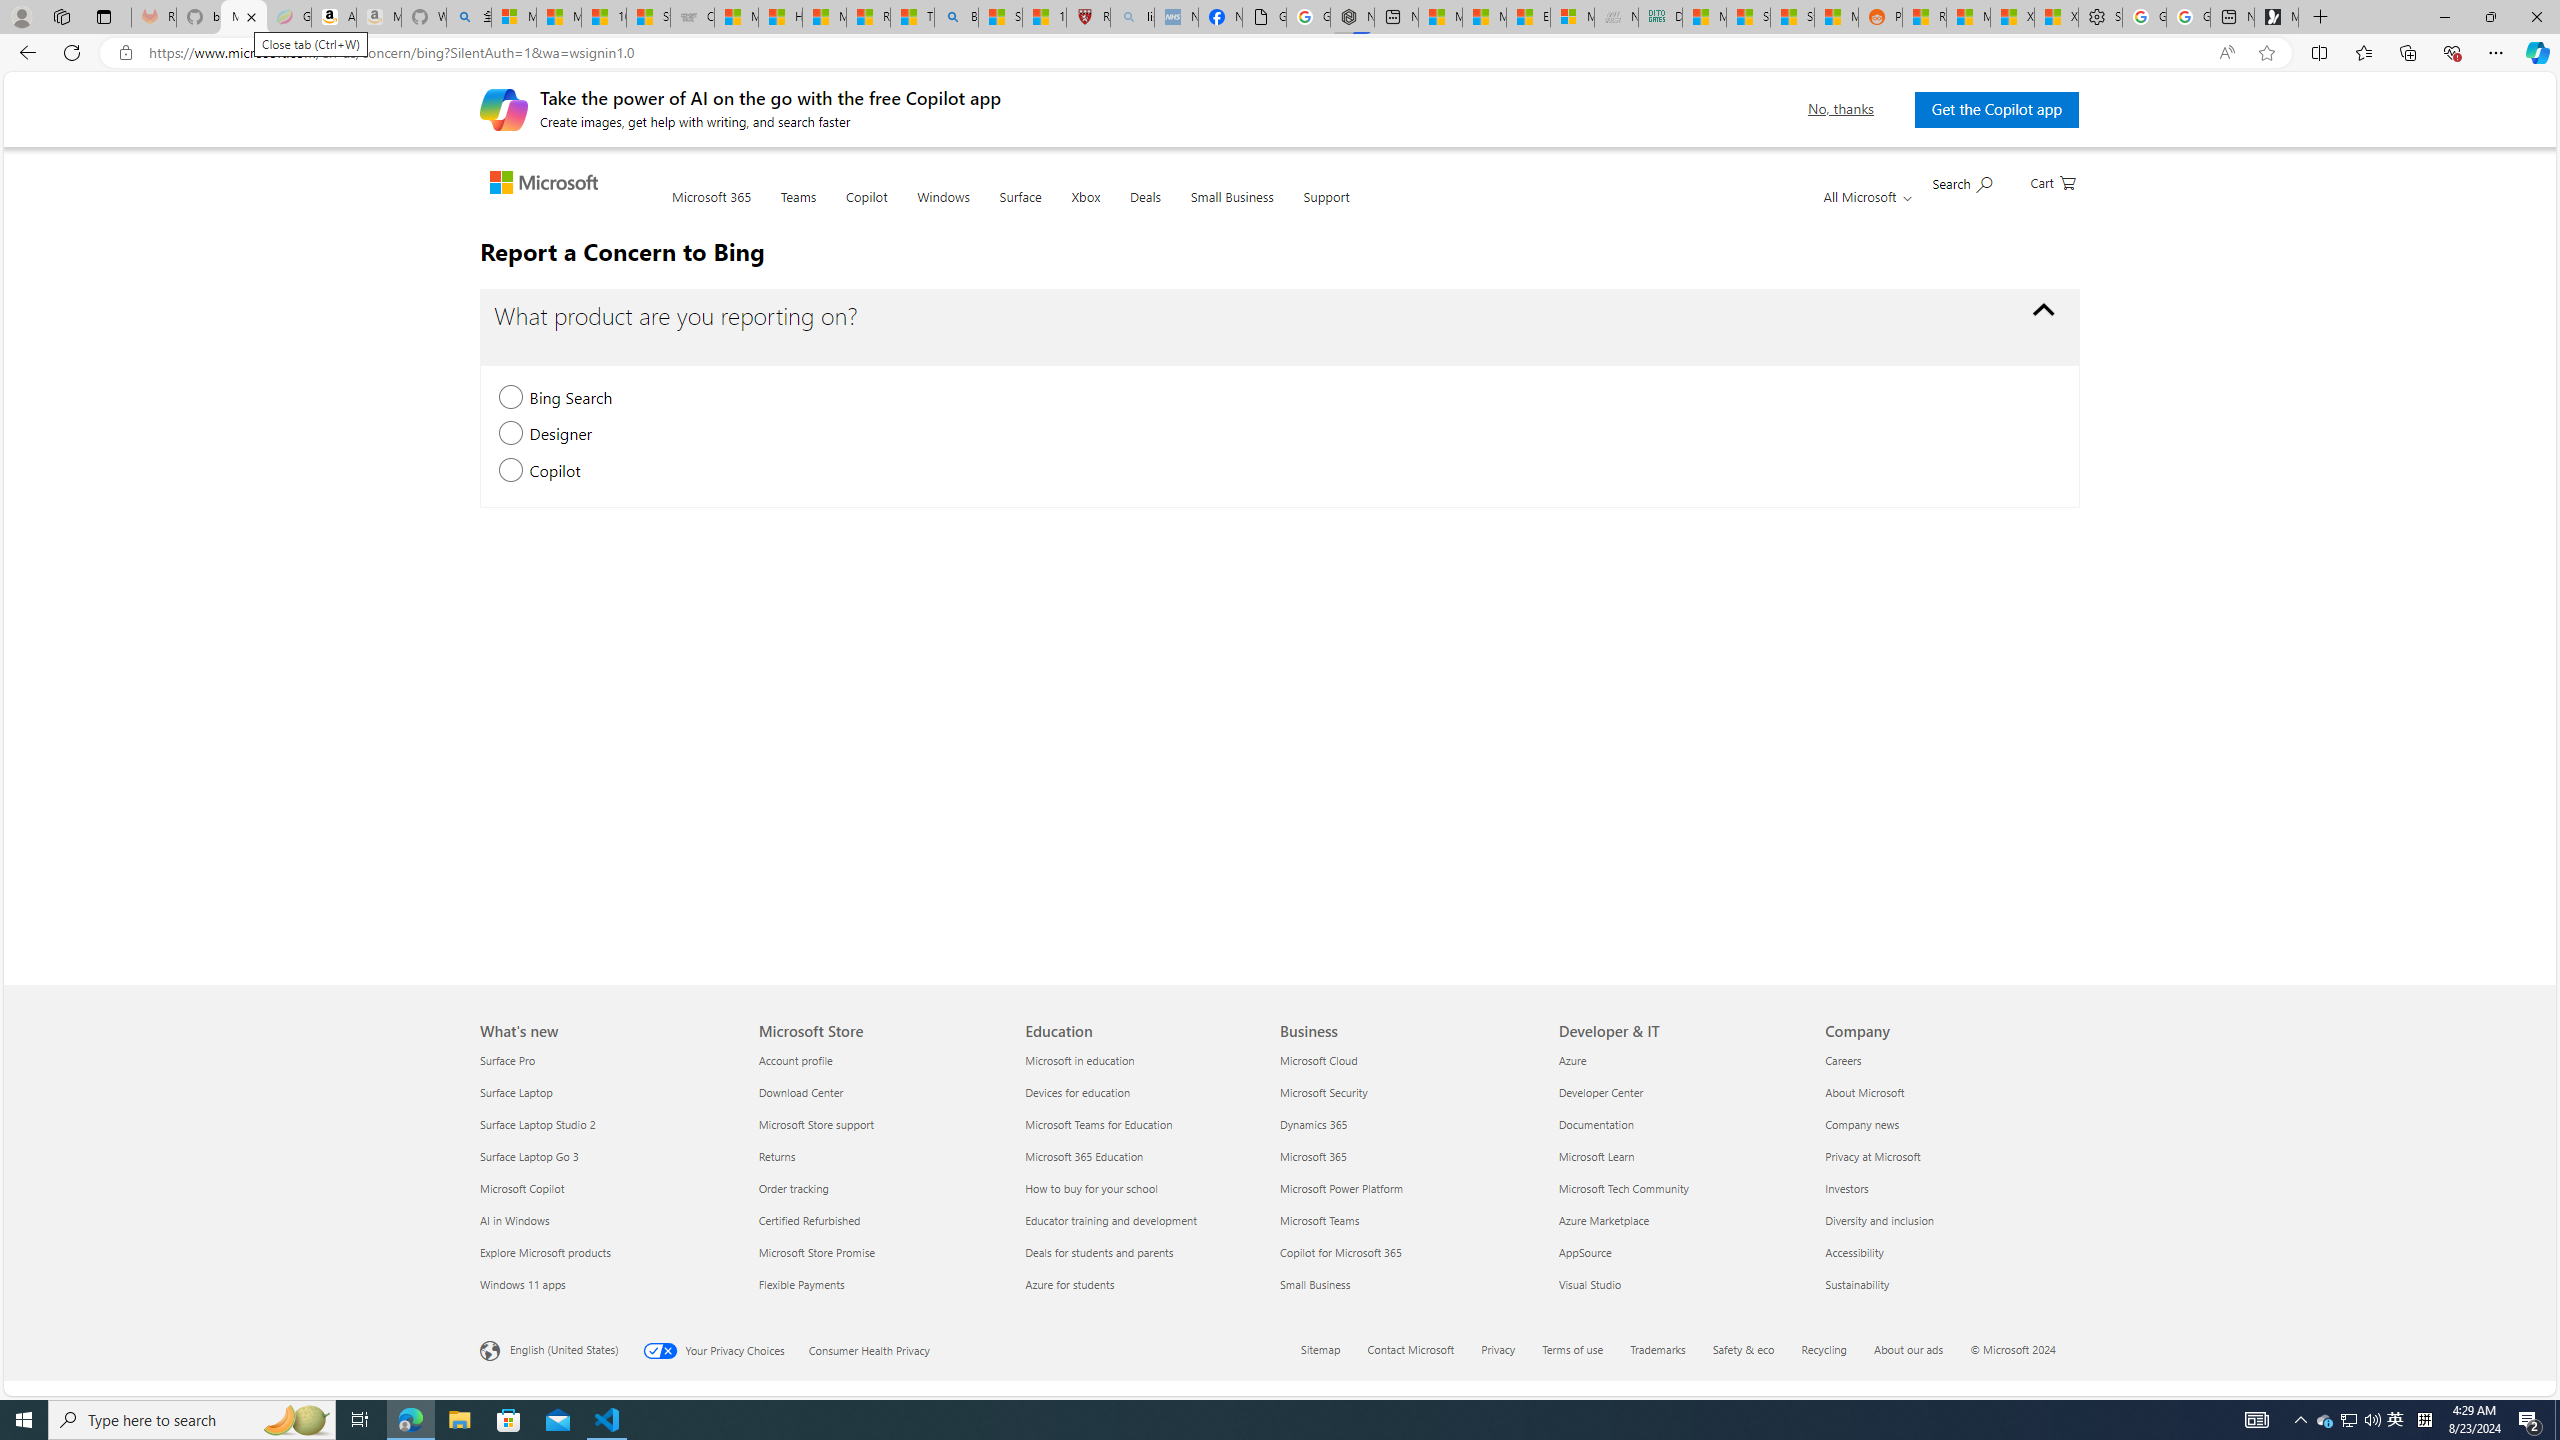 The width and height of the screenshot is (2560, 1440). What do you see at coordinates (1146, 208) in the screenshot?
I see `Deals` at bounding box center [1146, 208].